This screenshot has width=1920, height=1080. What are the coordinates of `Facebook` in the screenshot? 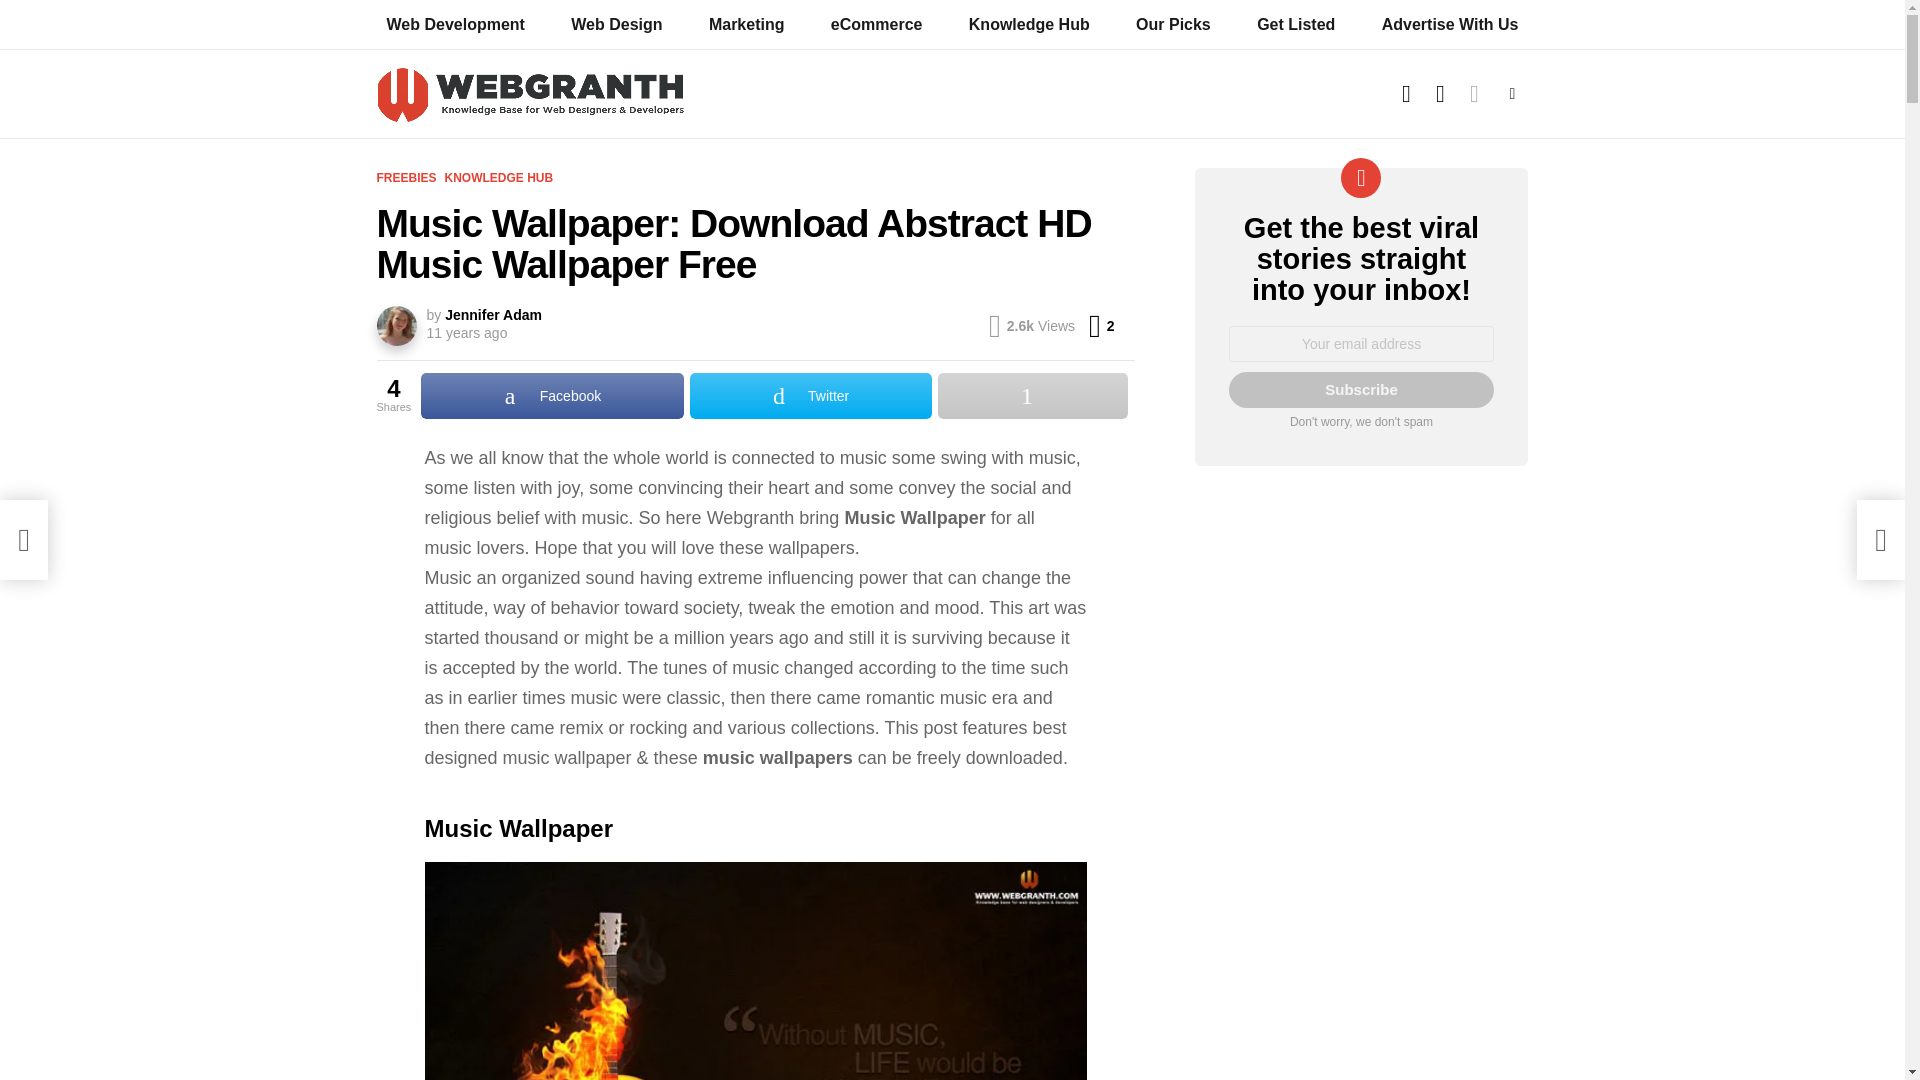 It's located at (552, 396).